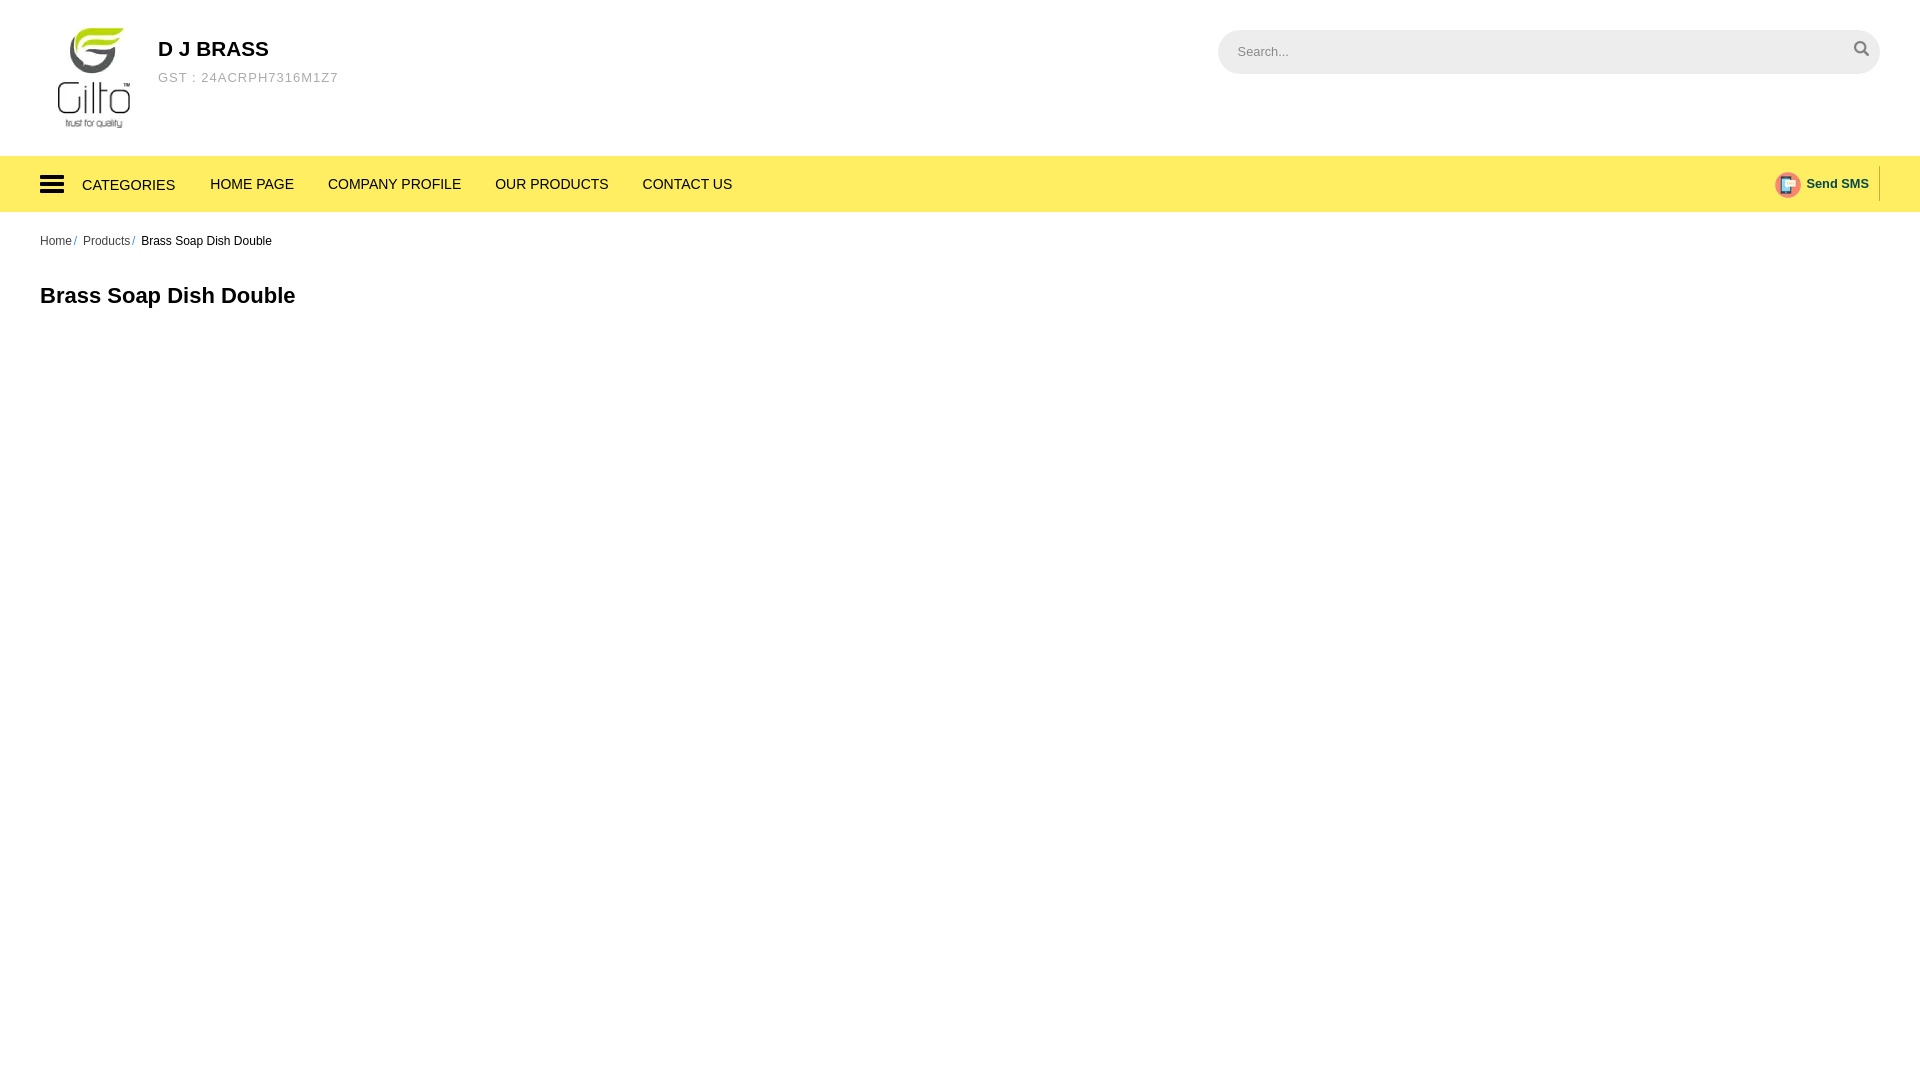  Describe the element at coordinates (252, 184) in the screenshot. I see `CONTACT US` at that location.